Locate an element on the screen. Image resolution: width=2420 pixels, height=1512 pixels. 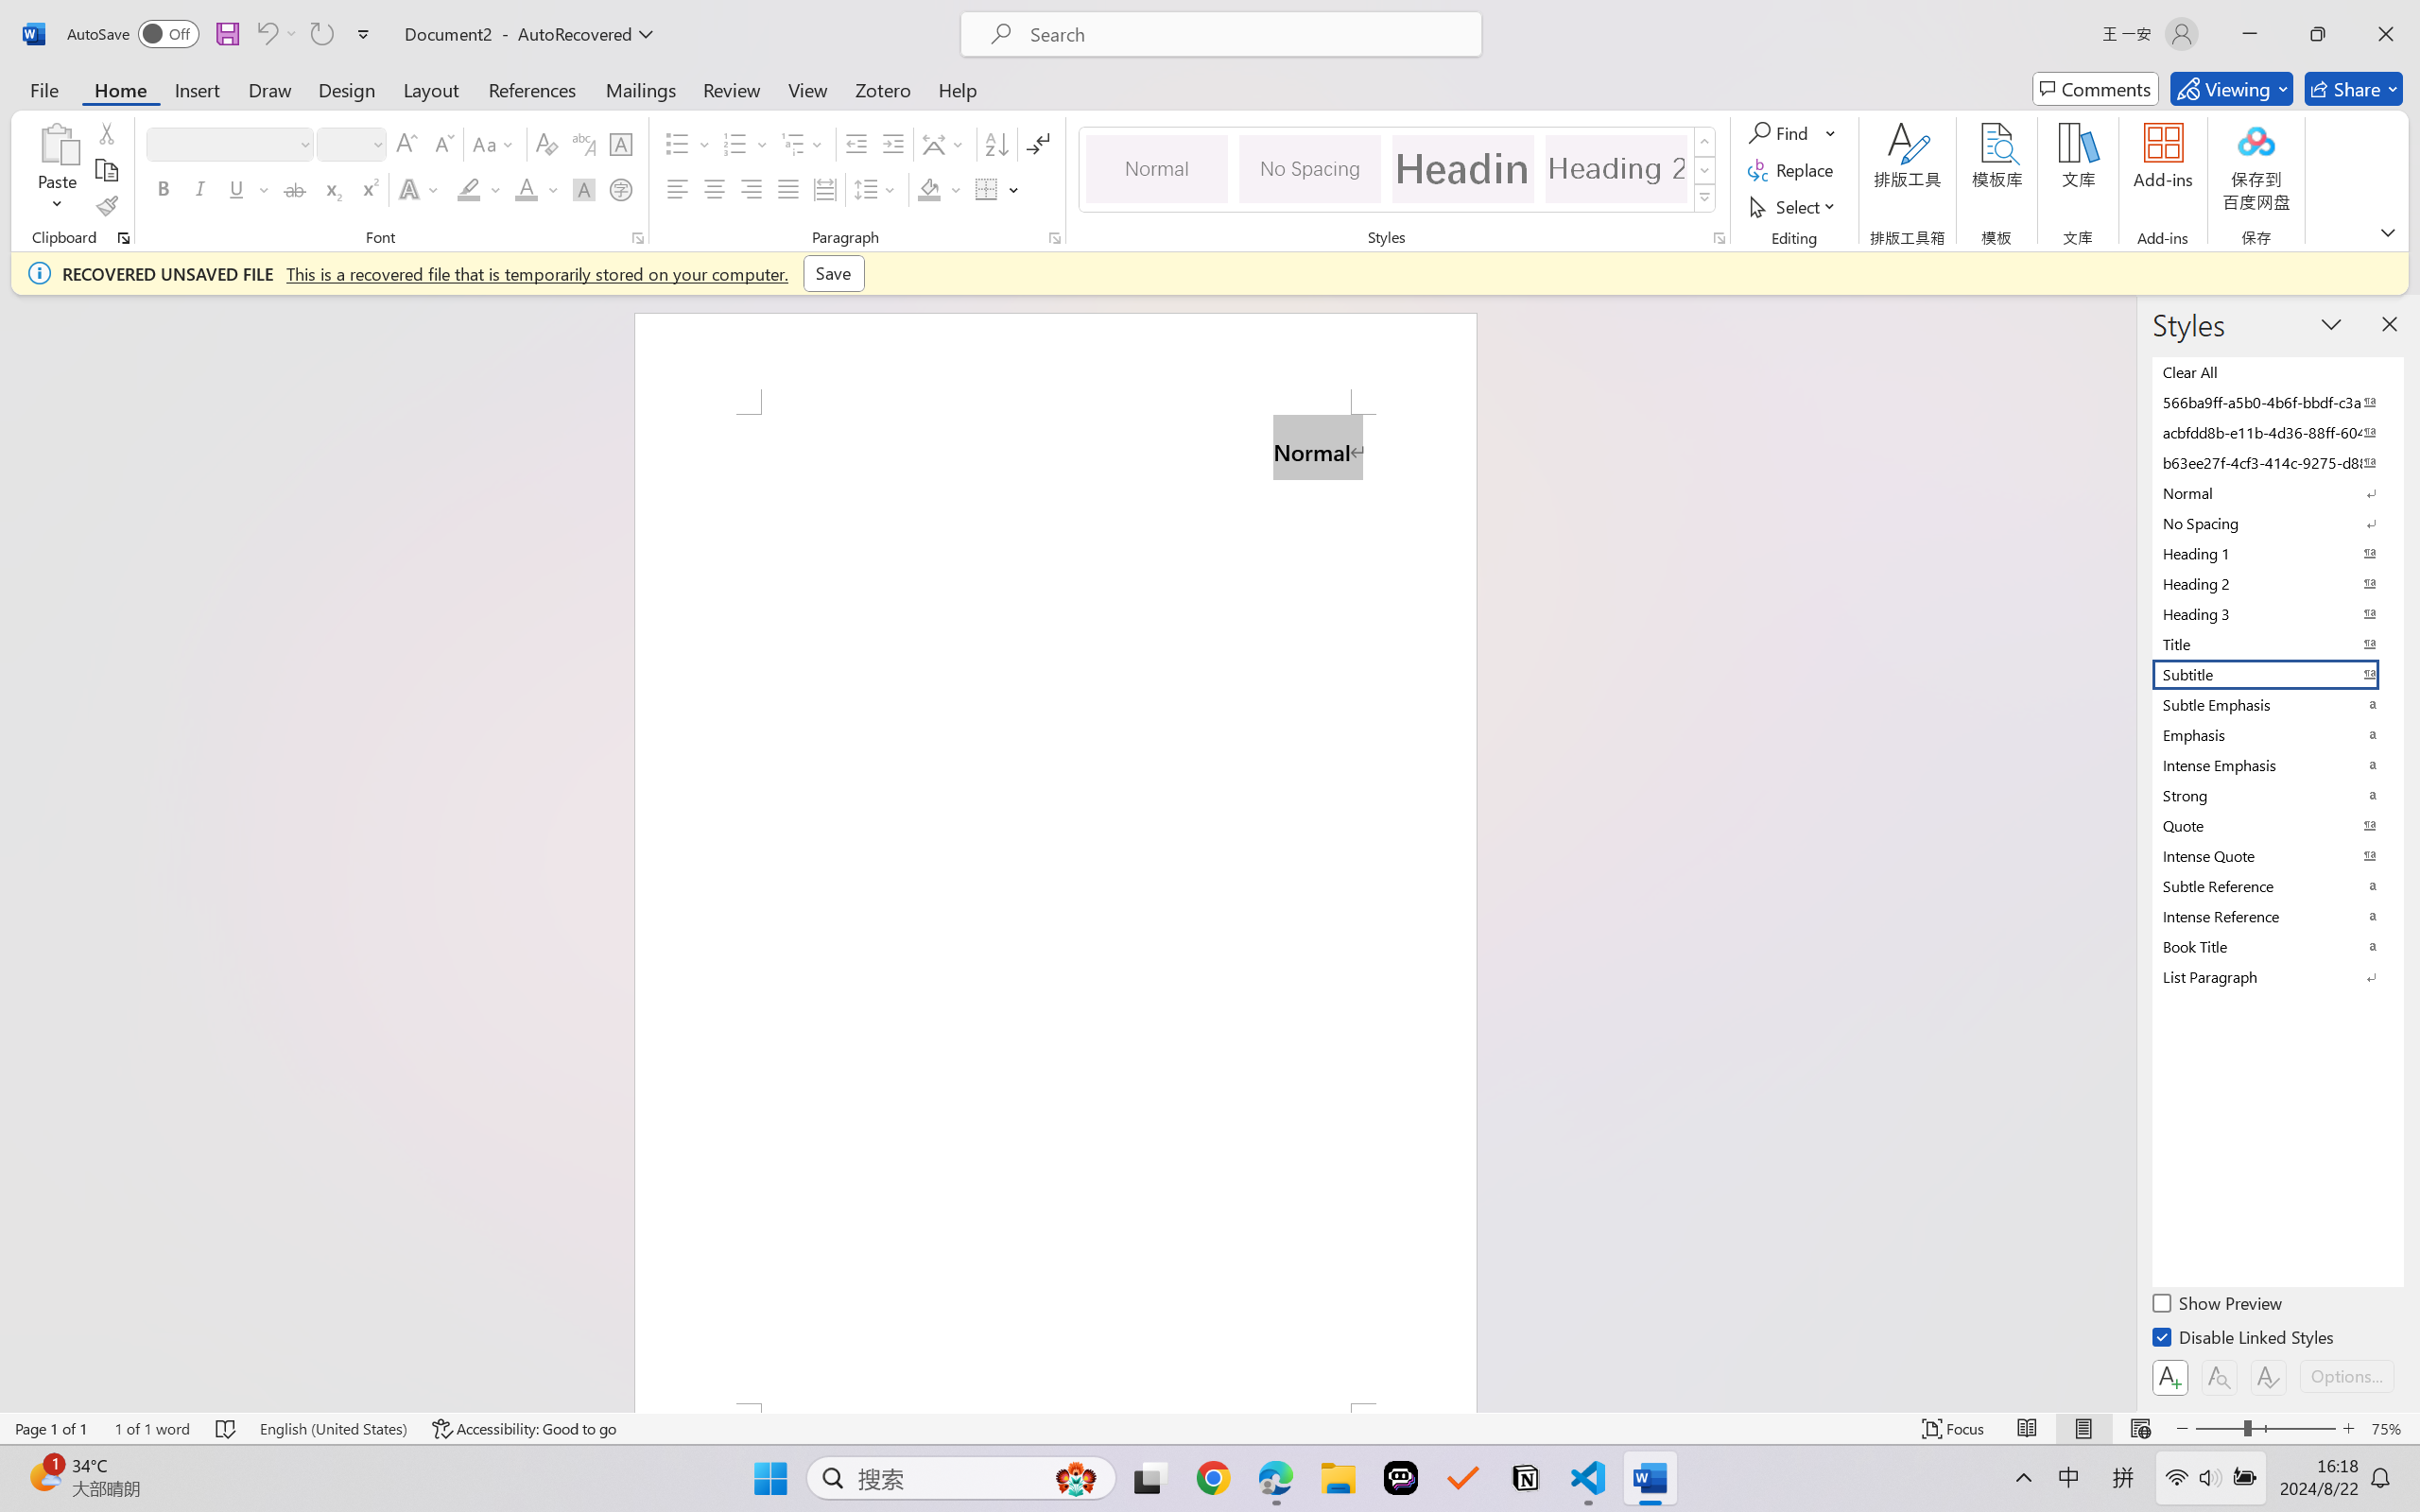
Class: NetUIScrollBar is located at coordinates (2124, 853).